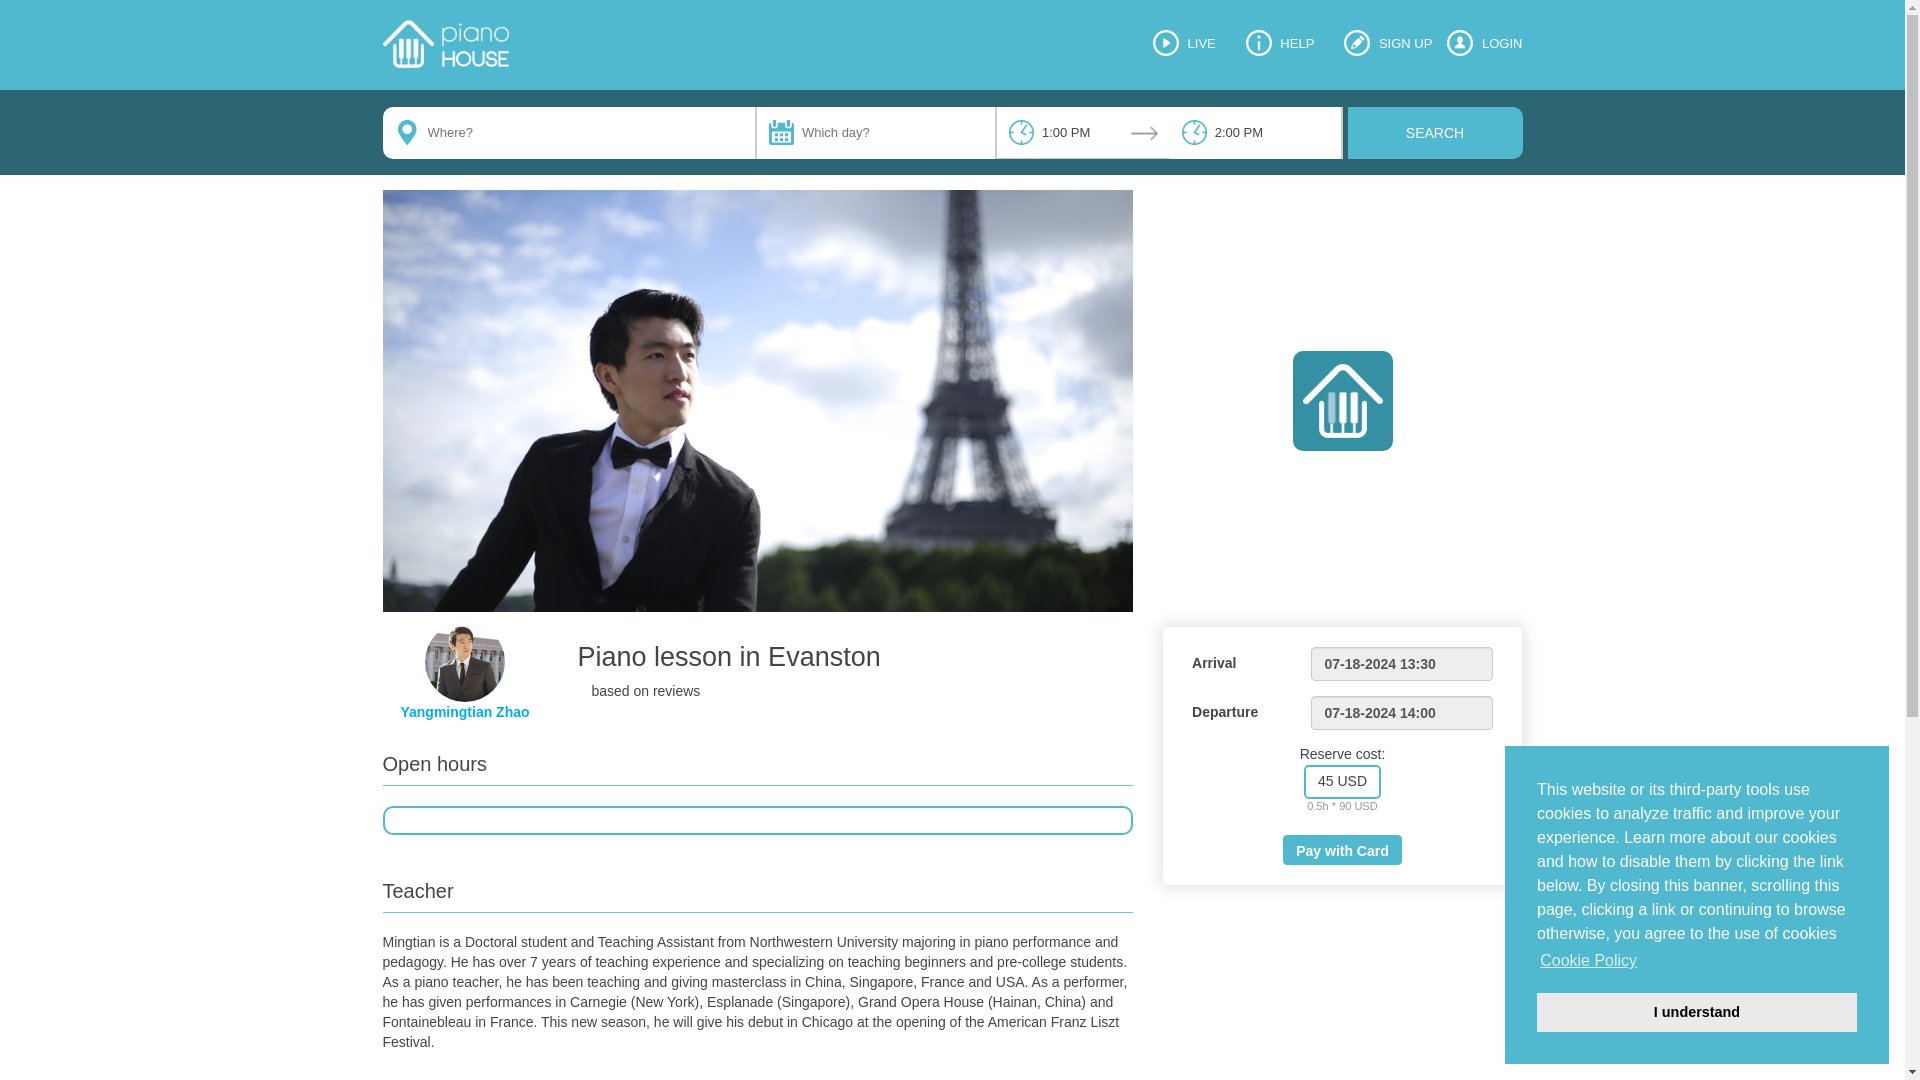 This screenshot has height=1080, width=1920. What do you see at coordinates (1388, 44) in the screenshot?
I see `SIGN UP` at bounding box center [1388, 44].